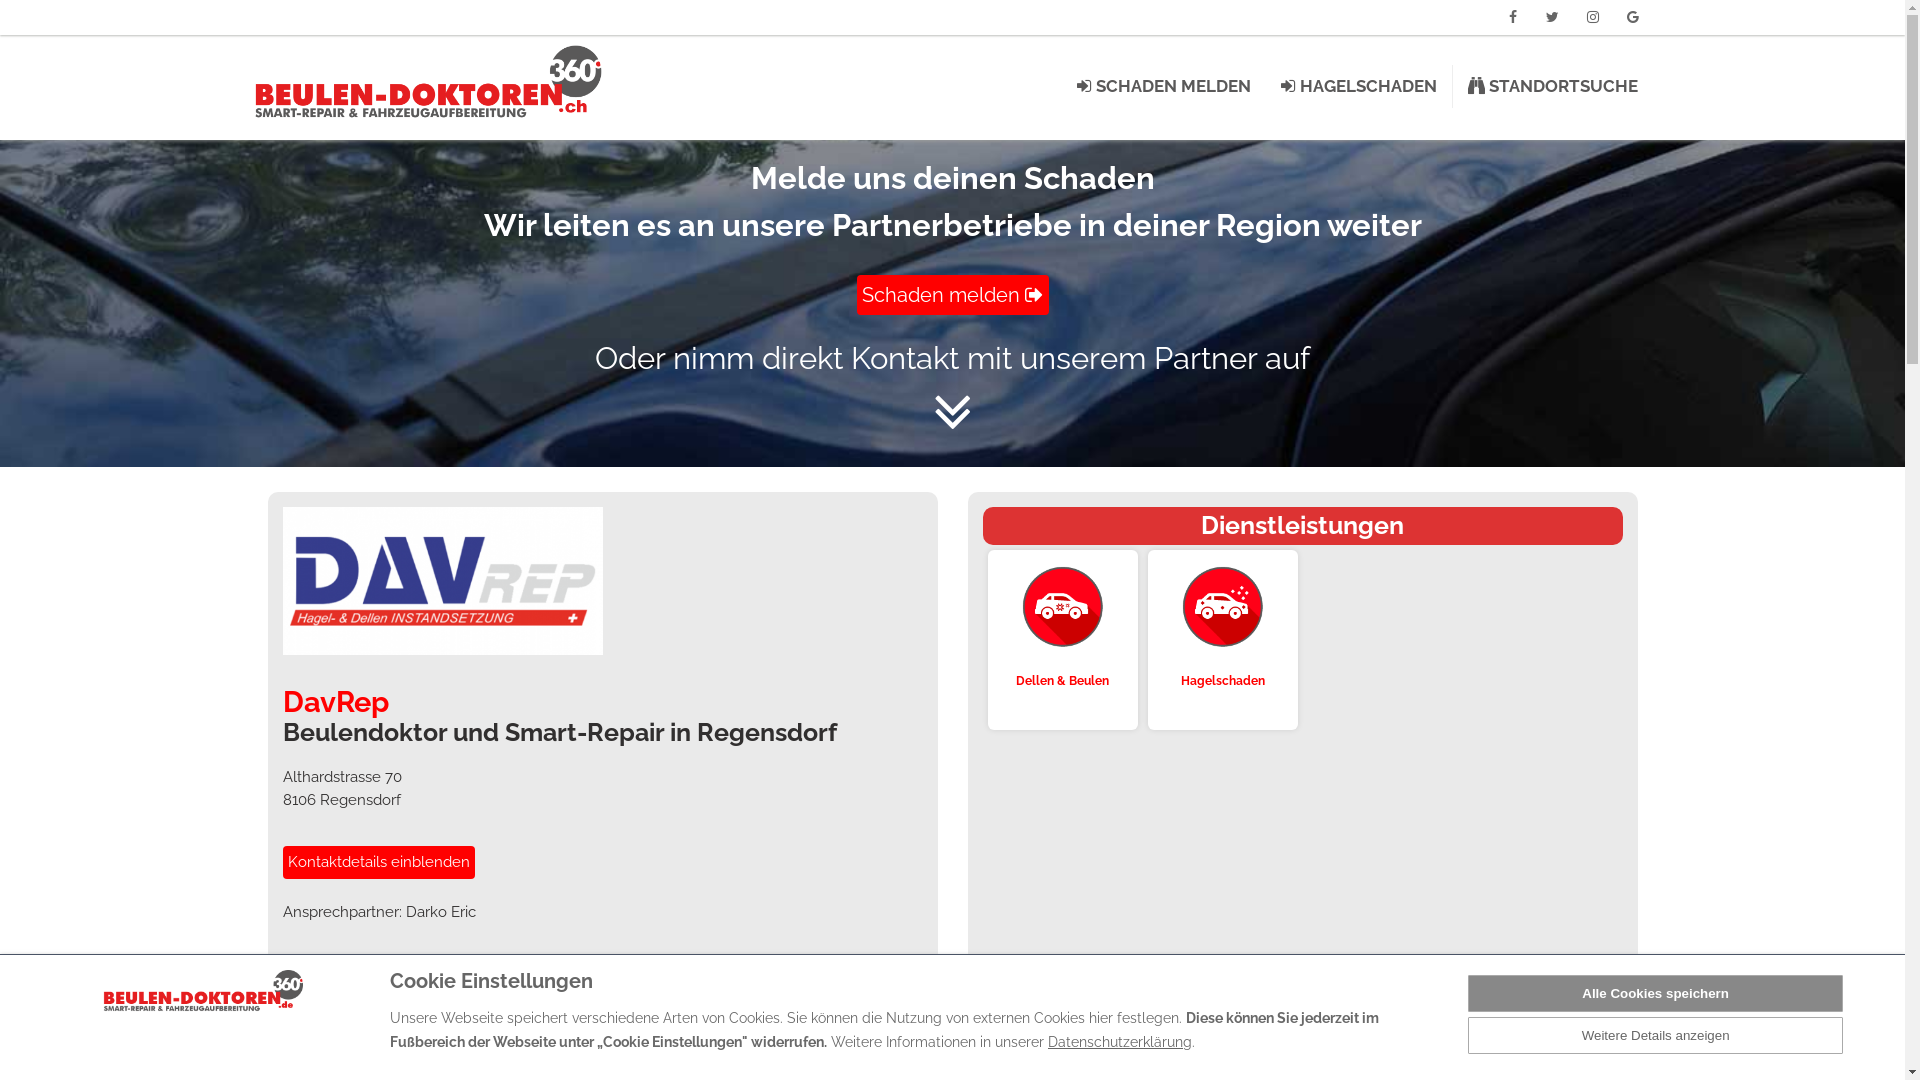 Image resolution: width=1920 pixels, height=1080 pixels. What do you see at coordinates (1358, 86) in the screenshot?
I see `HAGELSCHADEN` at bounding box center [1358, 86].